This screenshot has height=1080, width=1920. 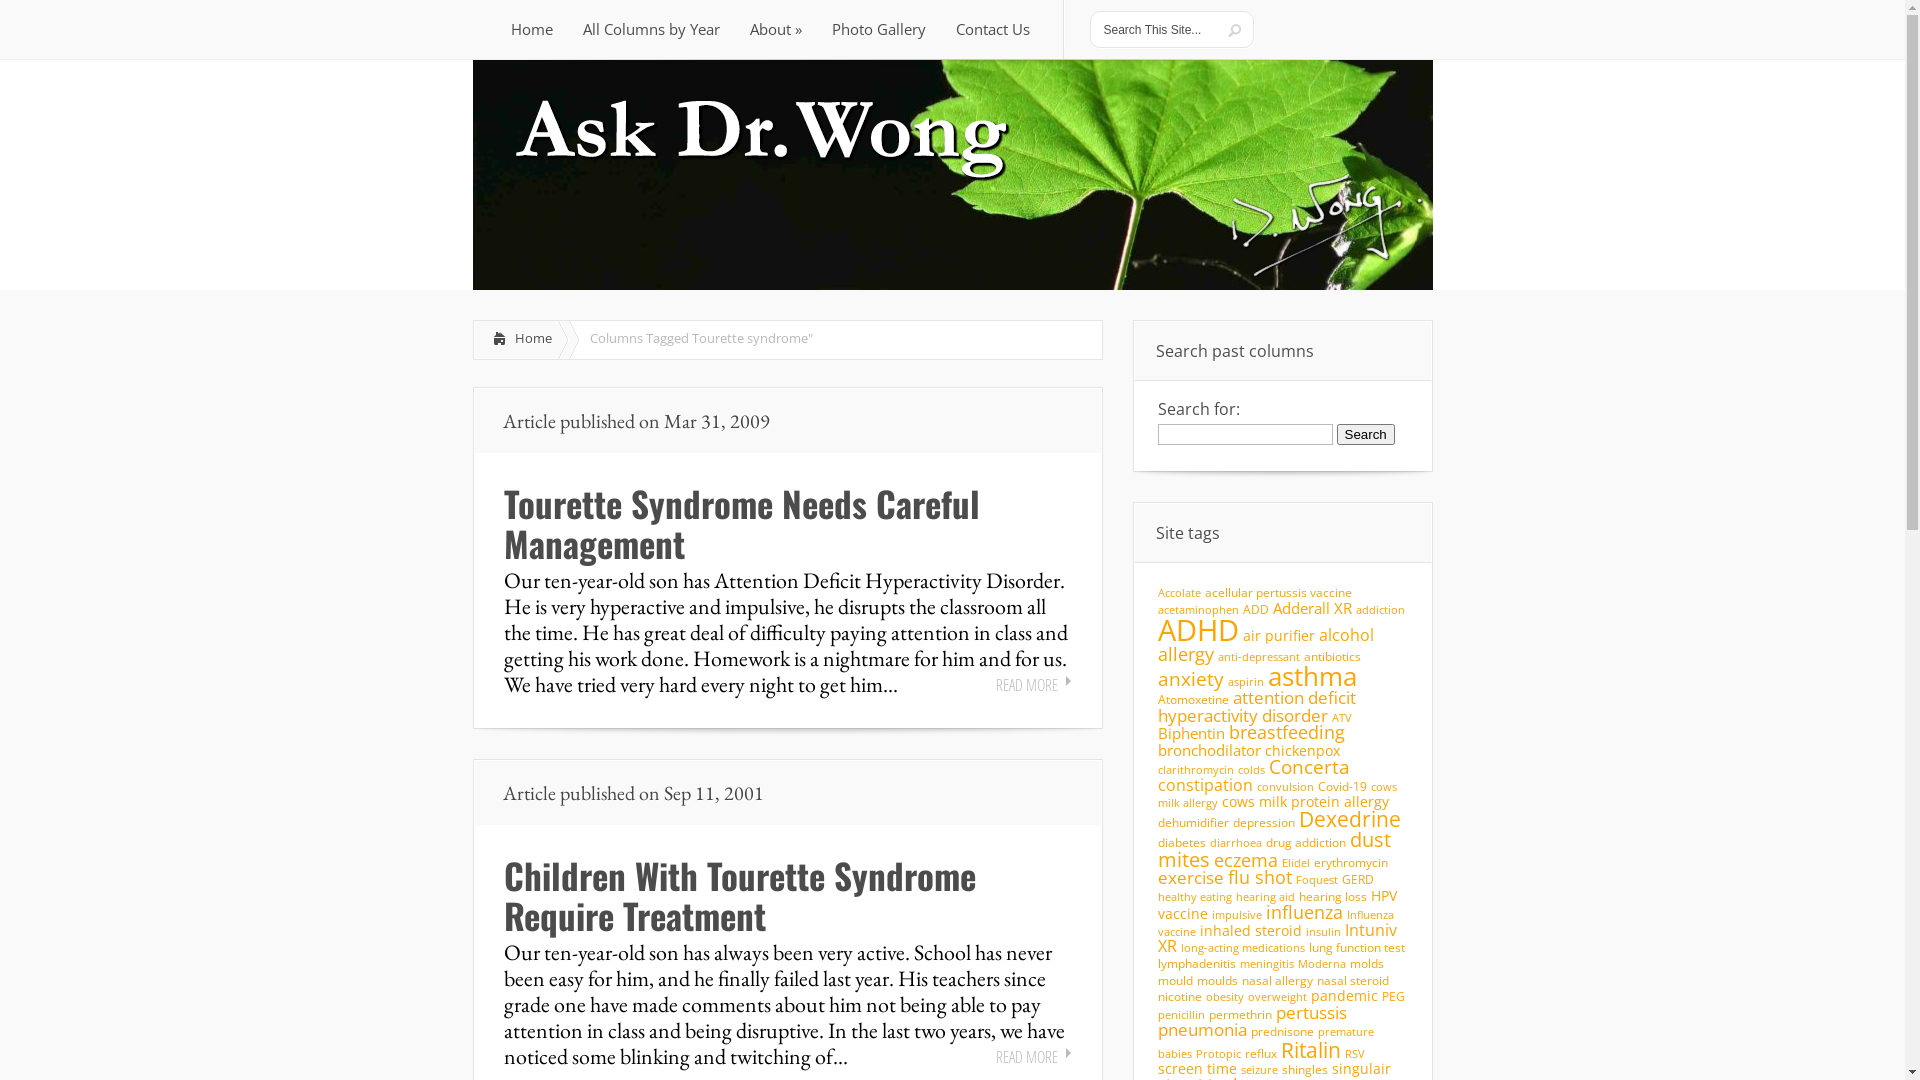 I want to click on Home, so click(x=516, y=340).